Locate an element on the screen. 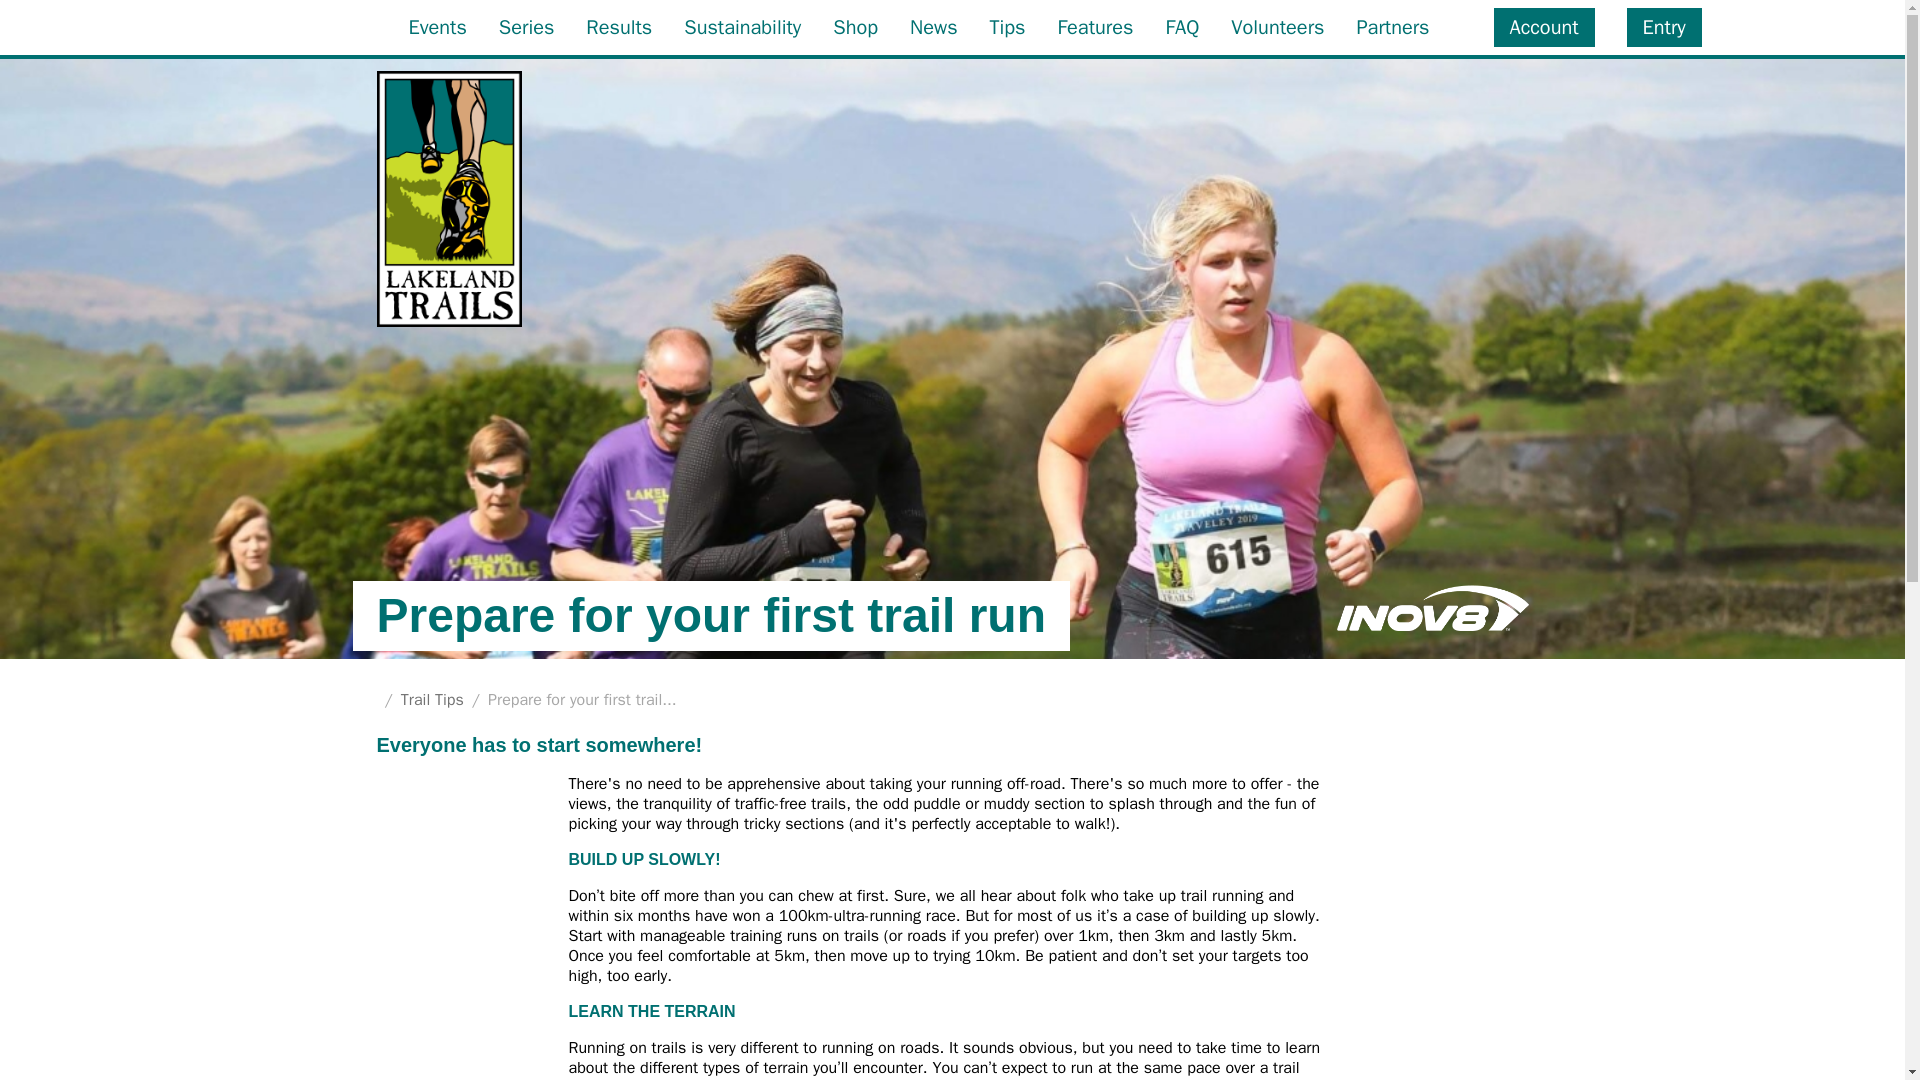 This screenshot has width=1920, height=1080. Events is located at coordinates (436, 27).